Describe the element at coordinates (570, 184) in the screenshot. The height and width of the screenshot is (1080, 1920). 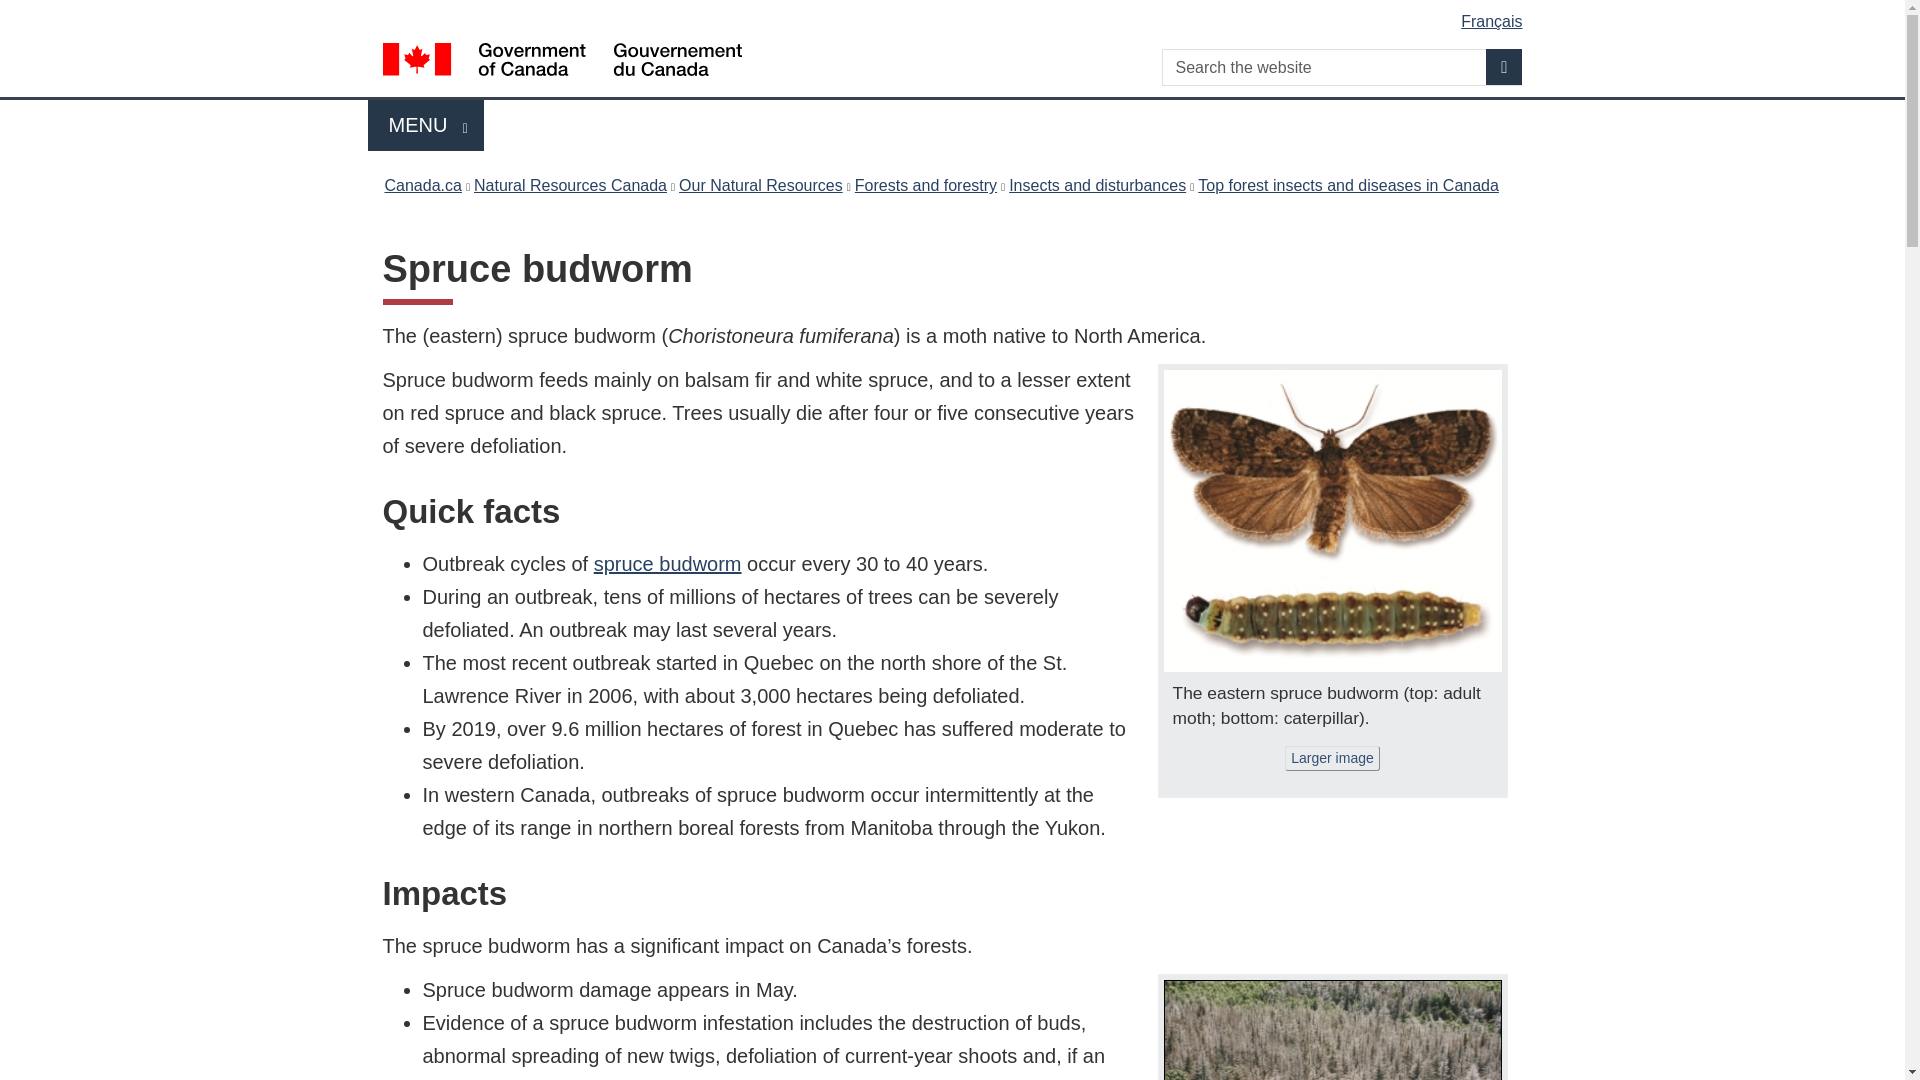
I see `Natural Resources Canada` at that location.